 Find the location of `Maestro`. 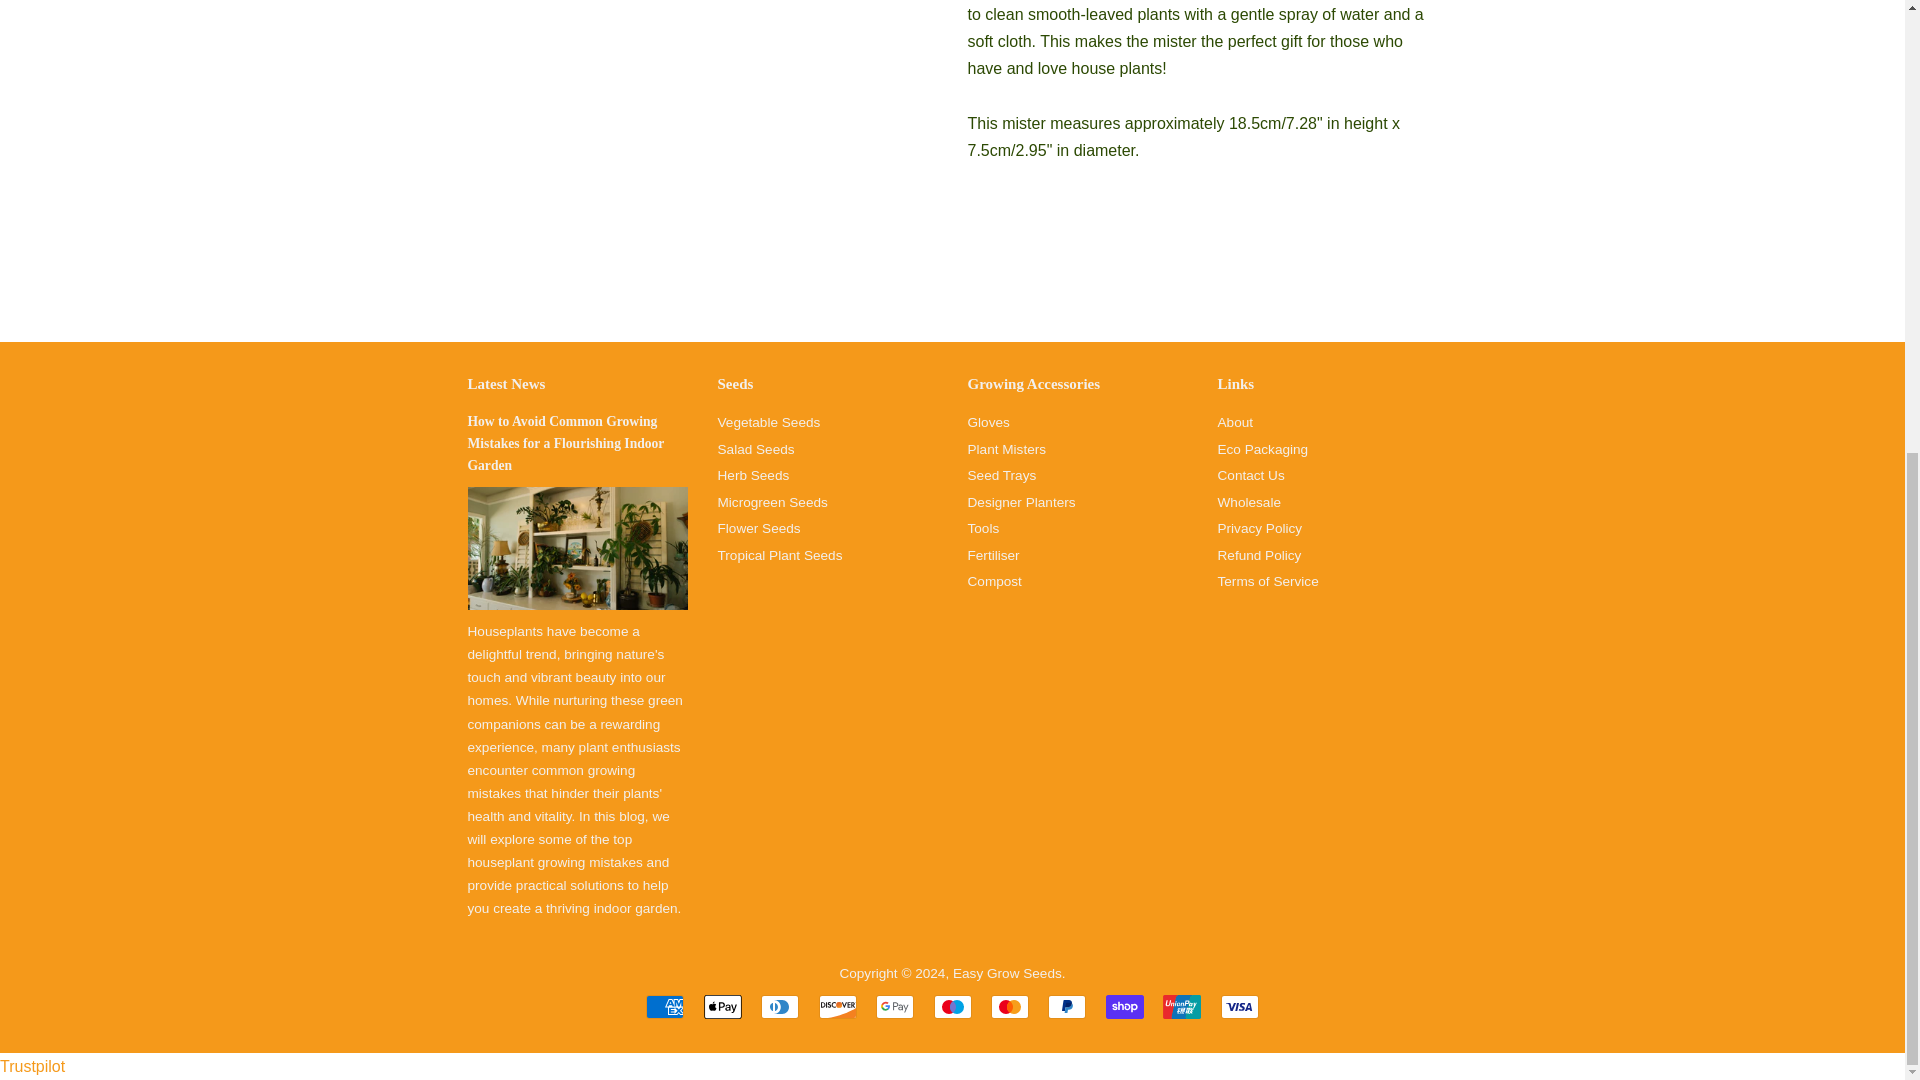

Maestro is located at coordinates (952, 1006).